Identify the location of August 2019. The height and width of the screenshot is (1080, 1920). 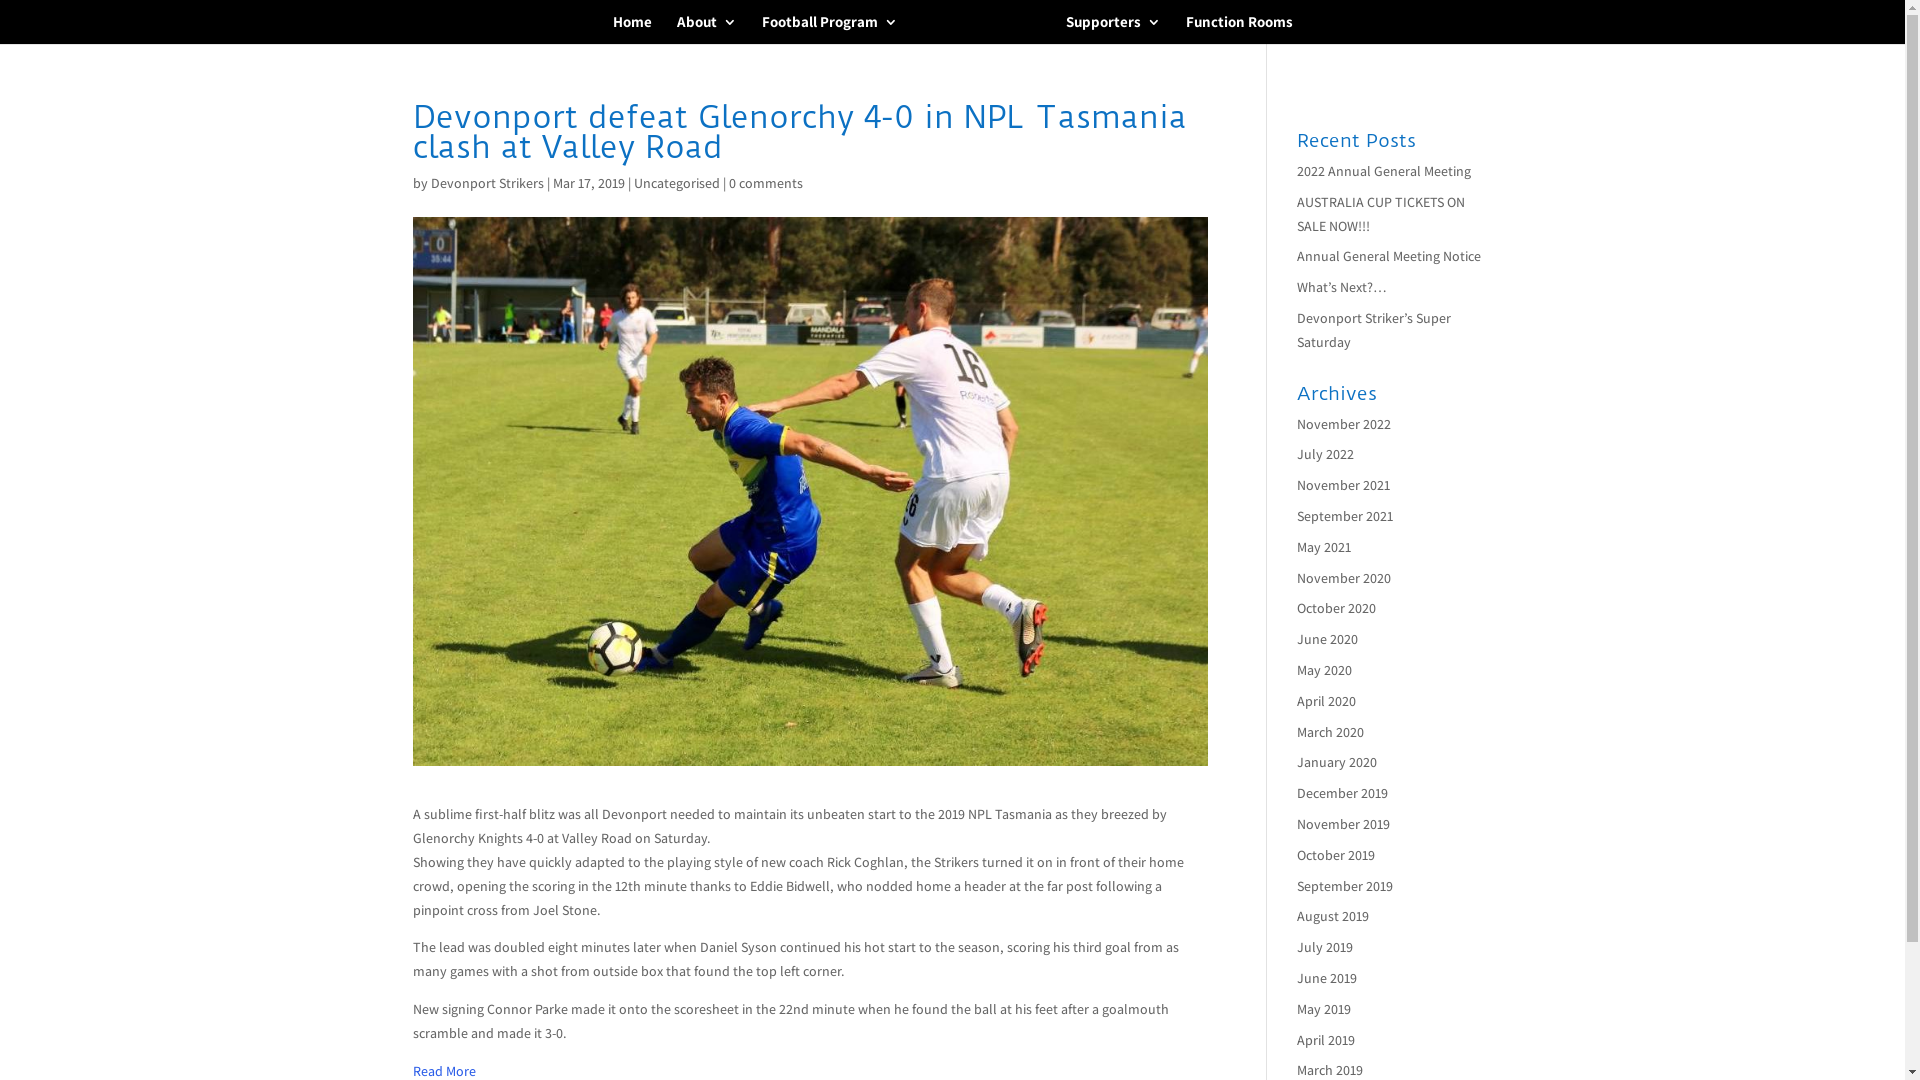
(1333, 916).